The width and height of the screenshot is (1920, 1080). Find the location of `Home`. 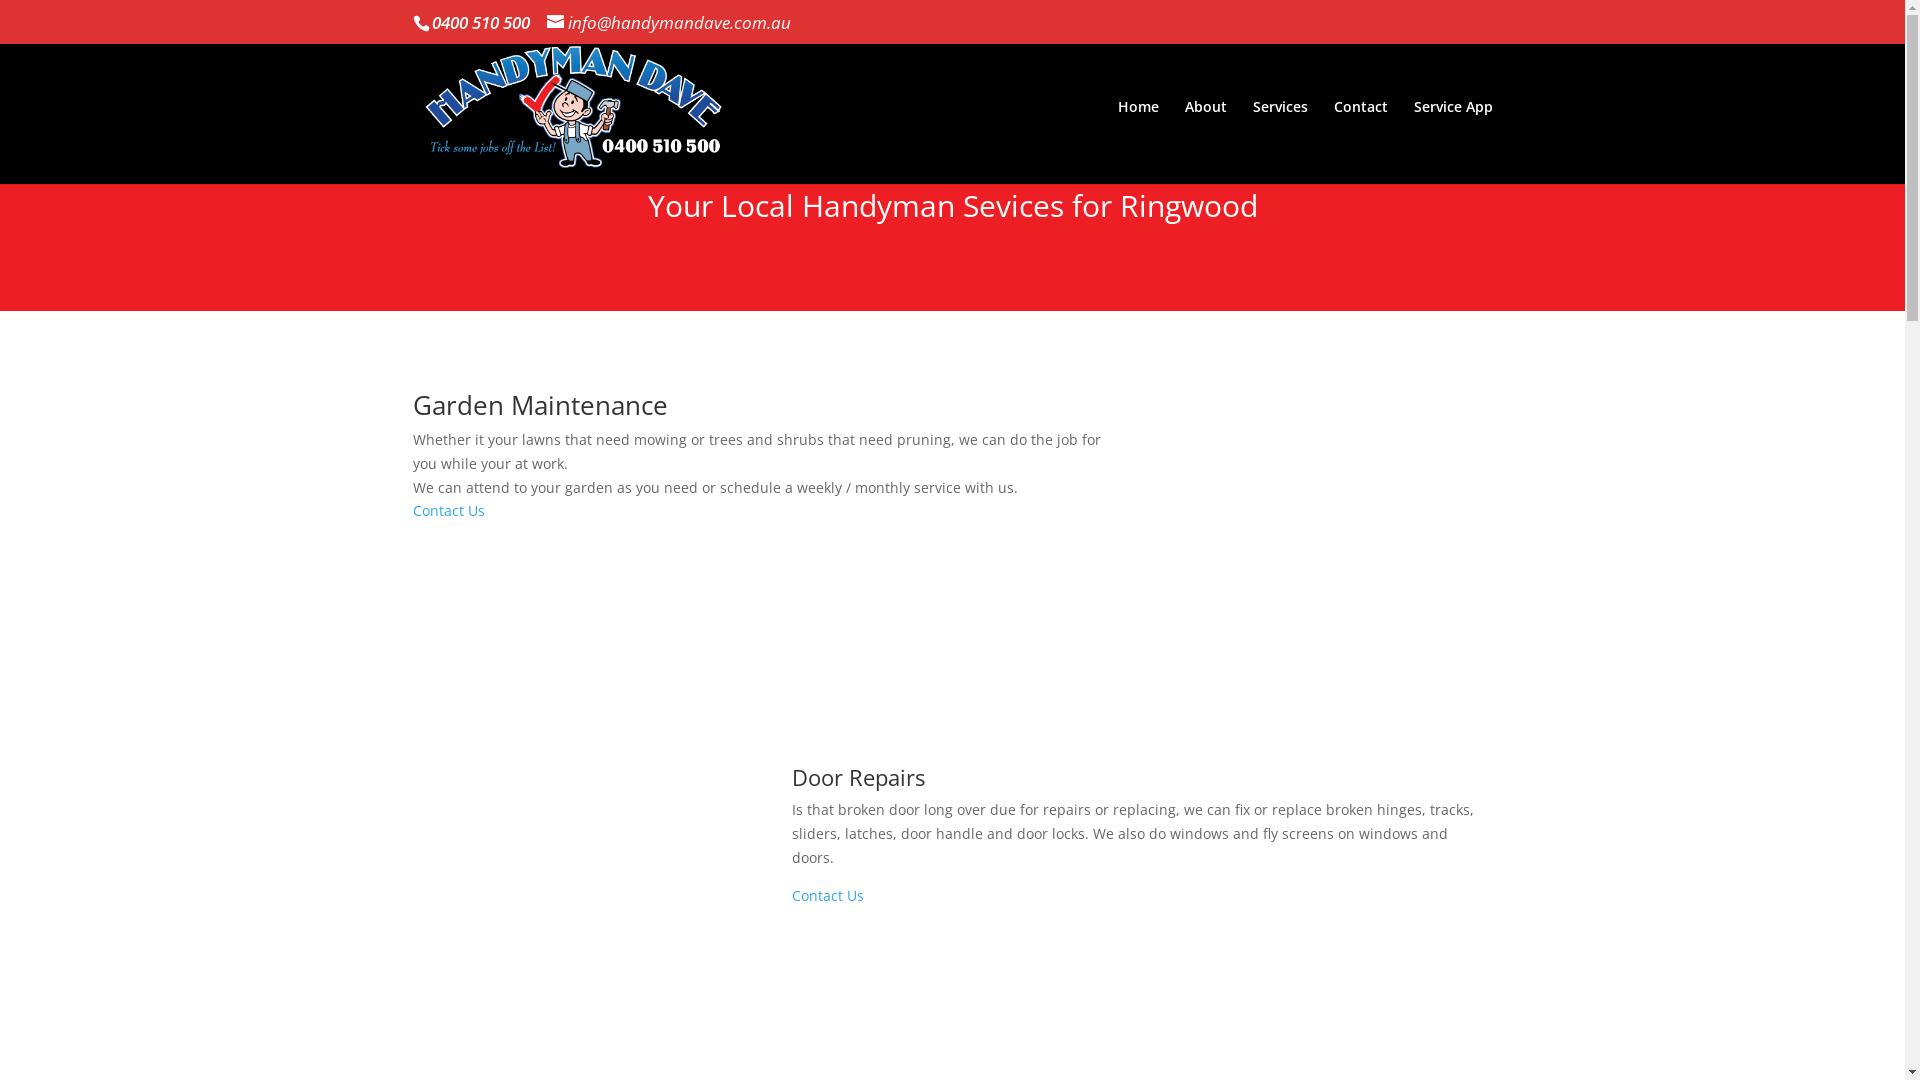

Home is located at coordinates (1138, 142).